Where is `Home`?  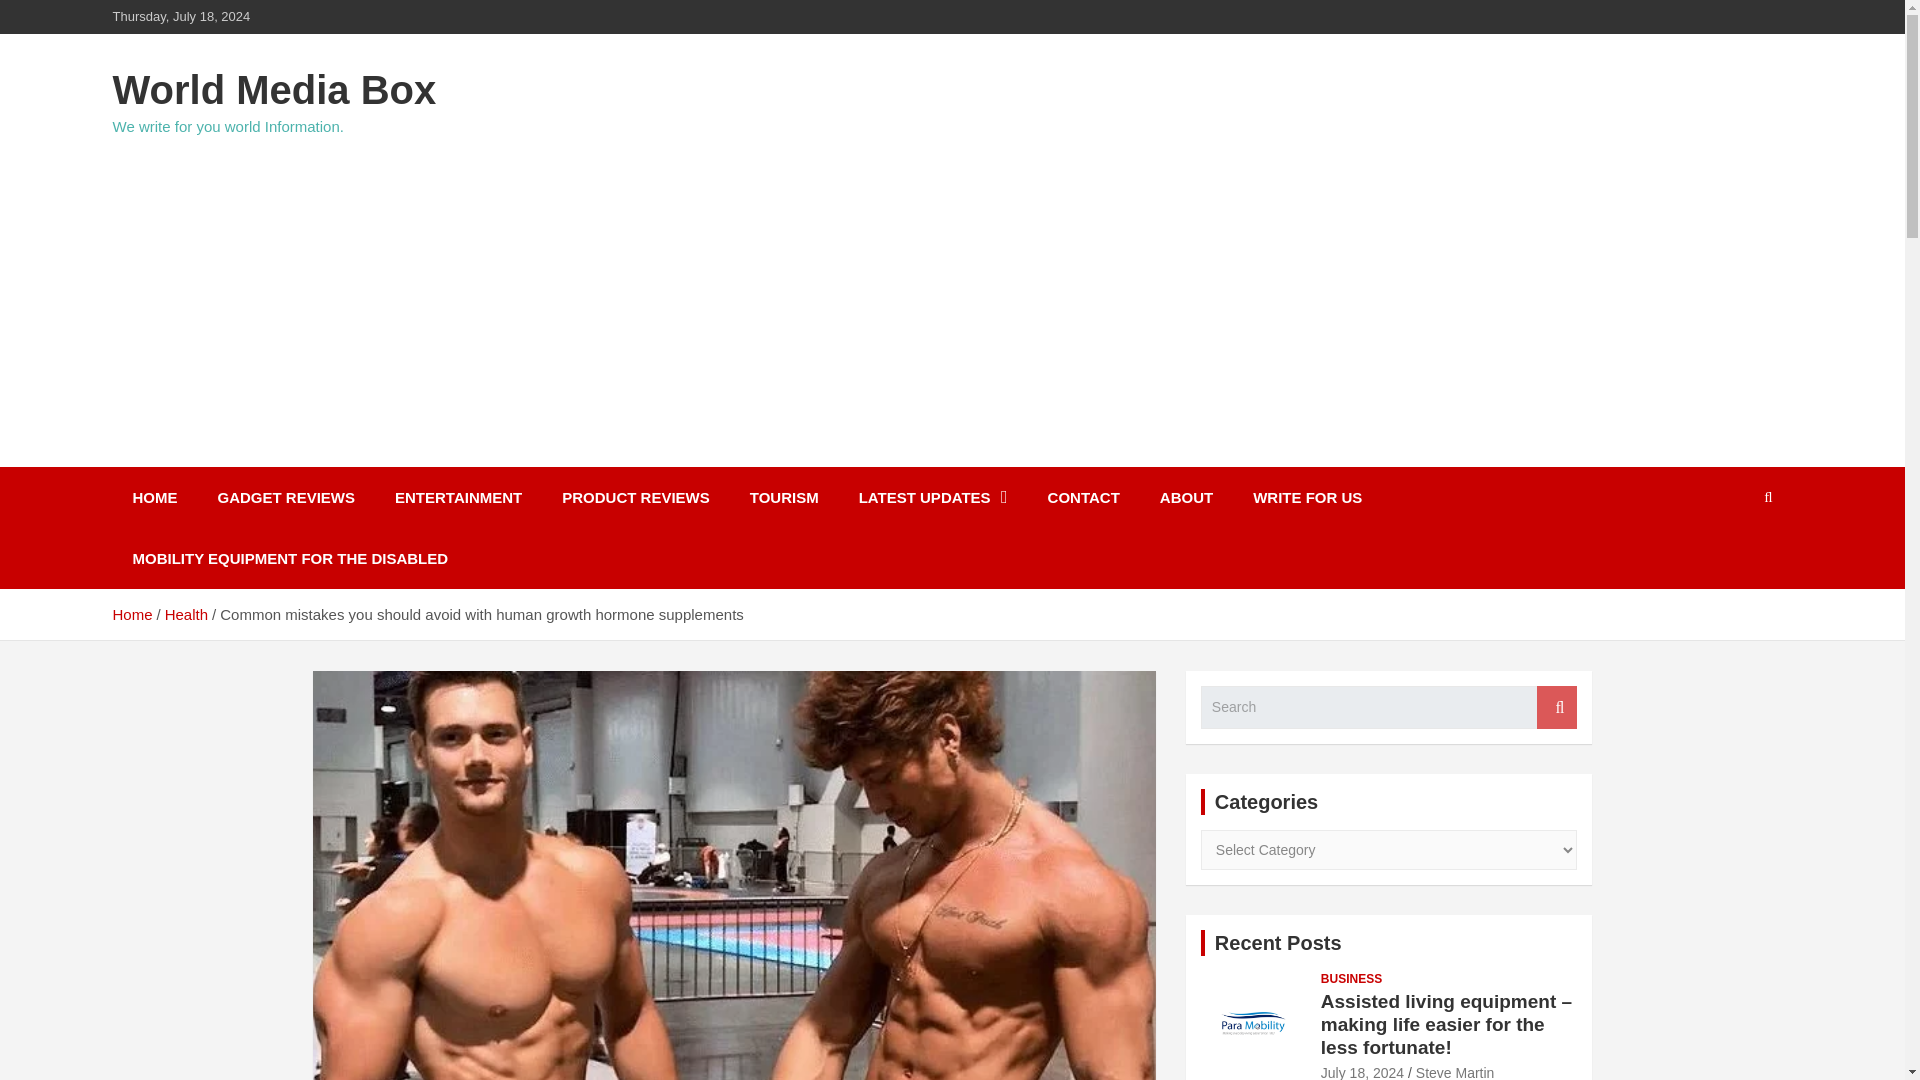
Home is located at coordinates (131, 614).